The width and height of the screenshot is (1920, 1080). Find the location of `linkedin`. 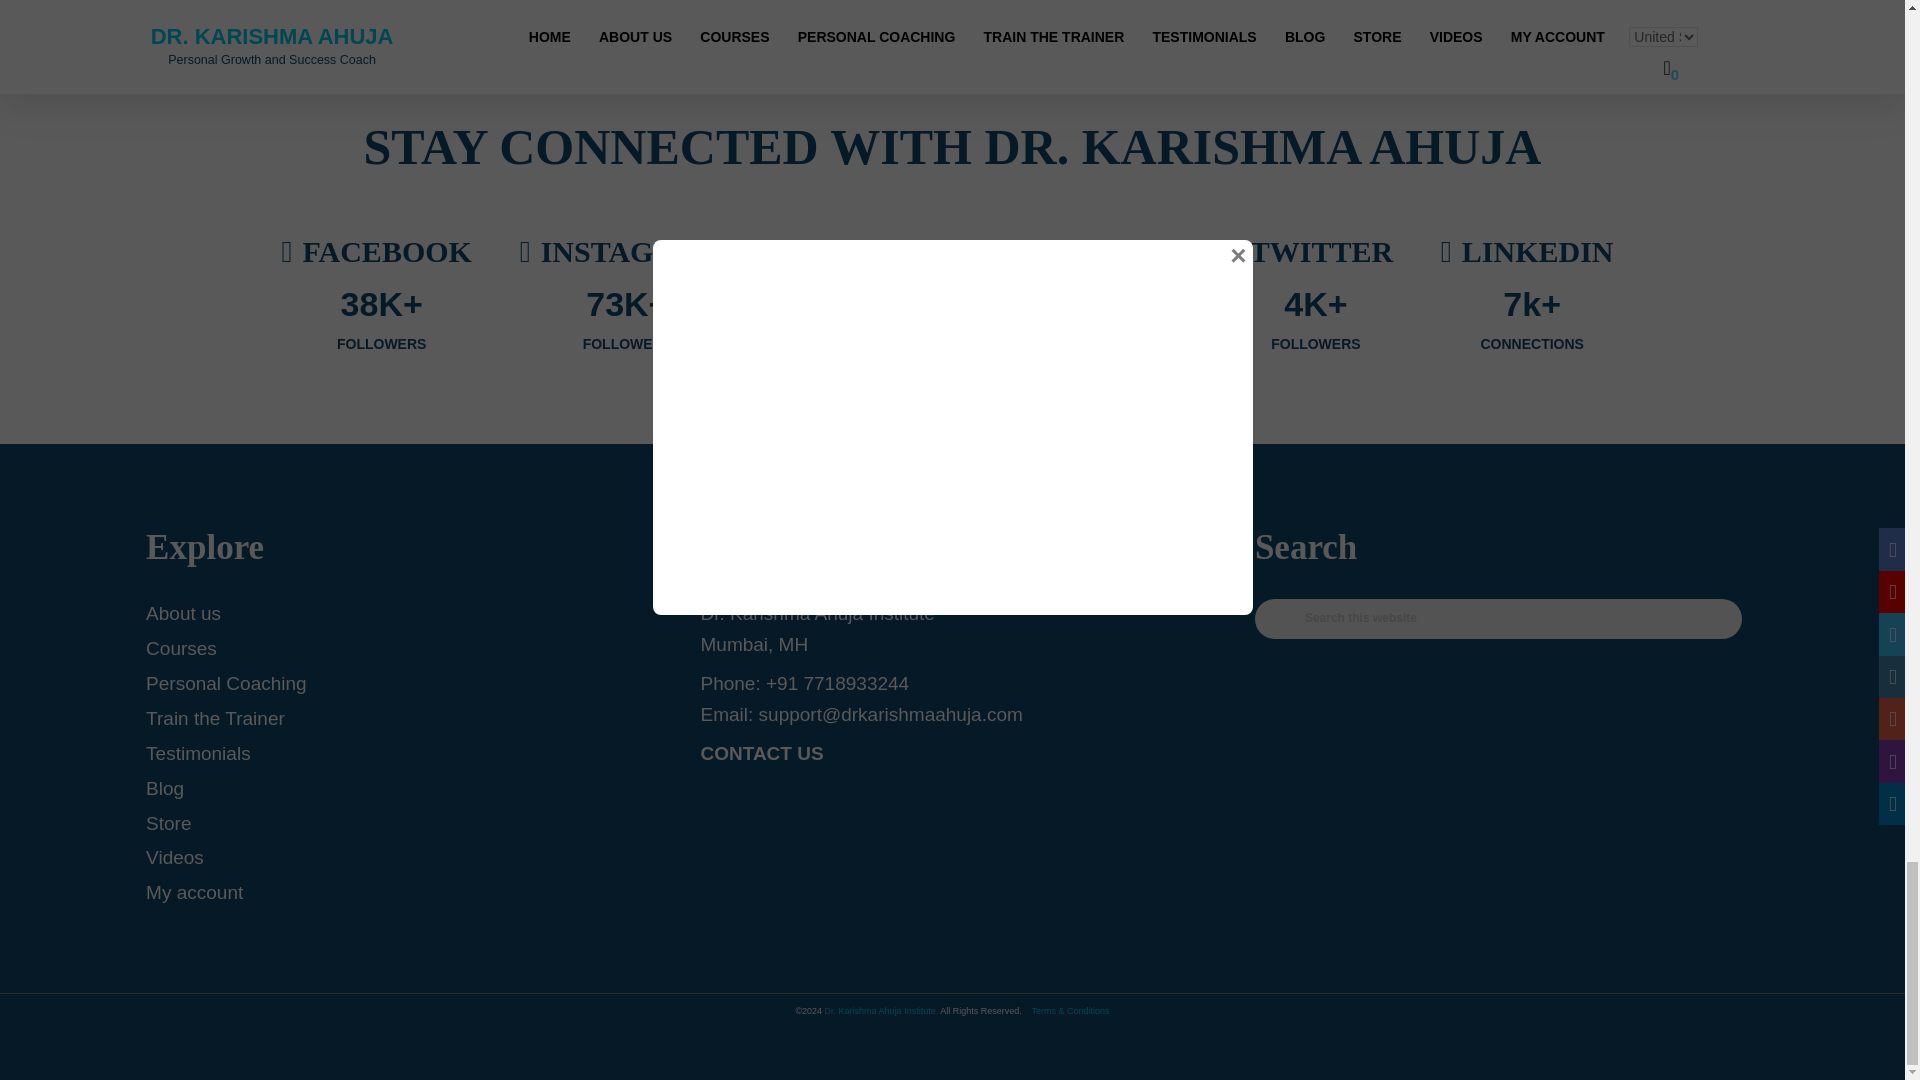

linkedin is located at coordinates (1532, 296).